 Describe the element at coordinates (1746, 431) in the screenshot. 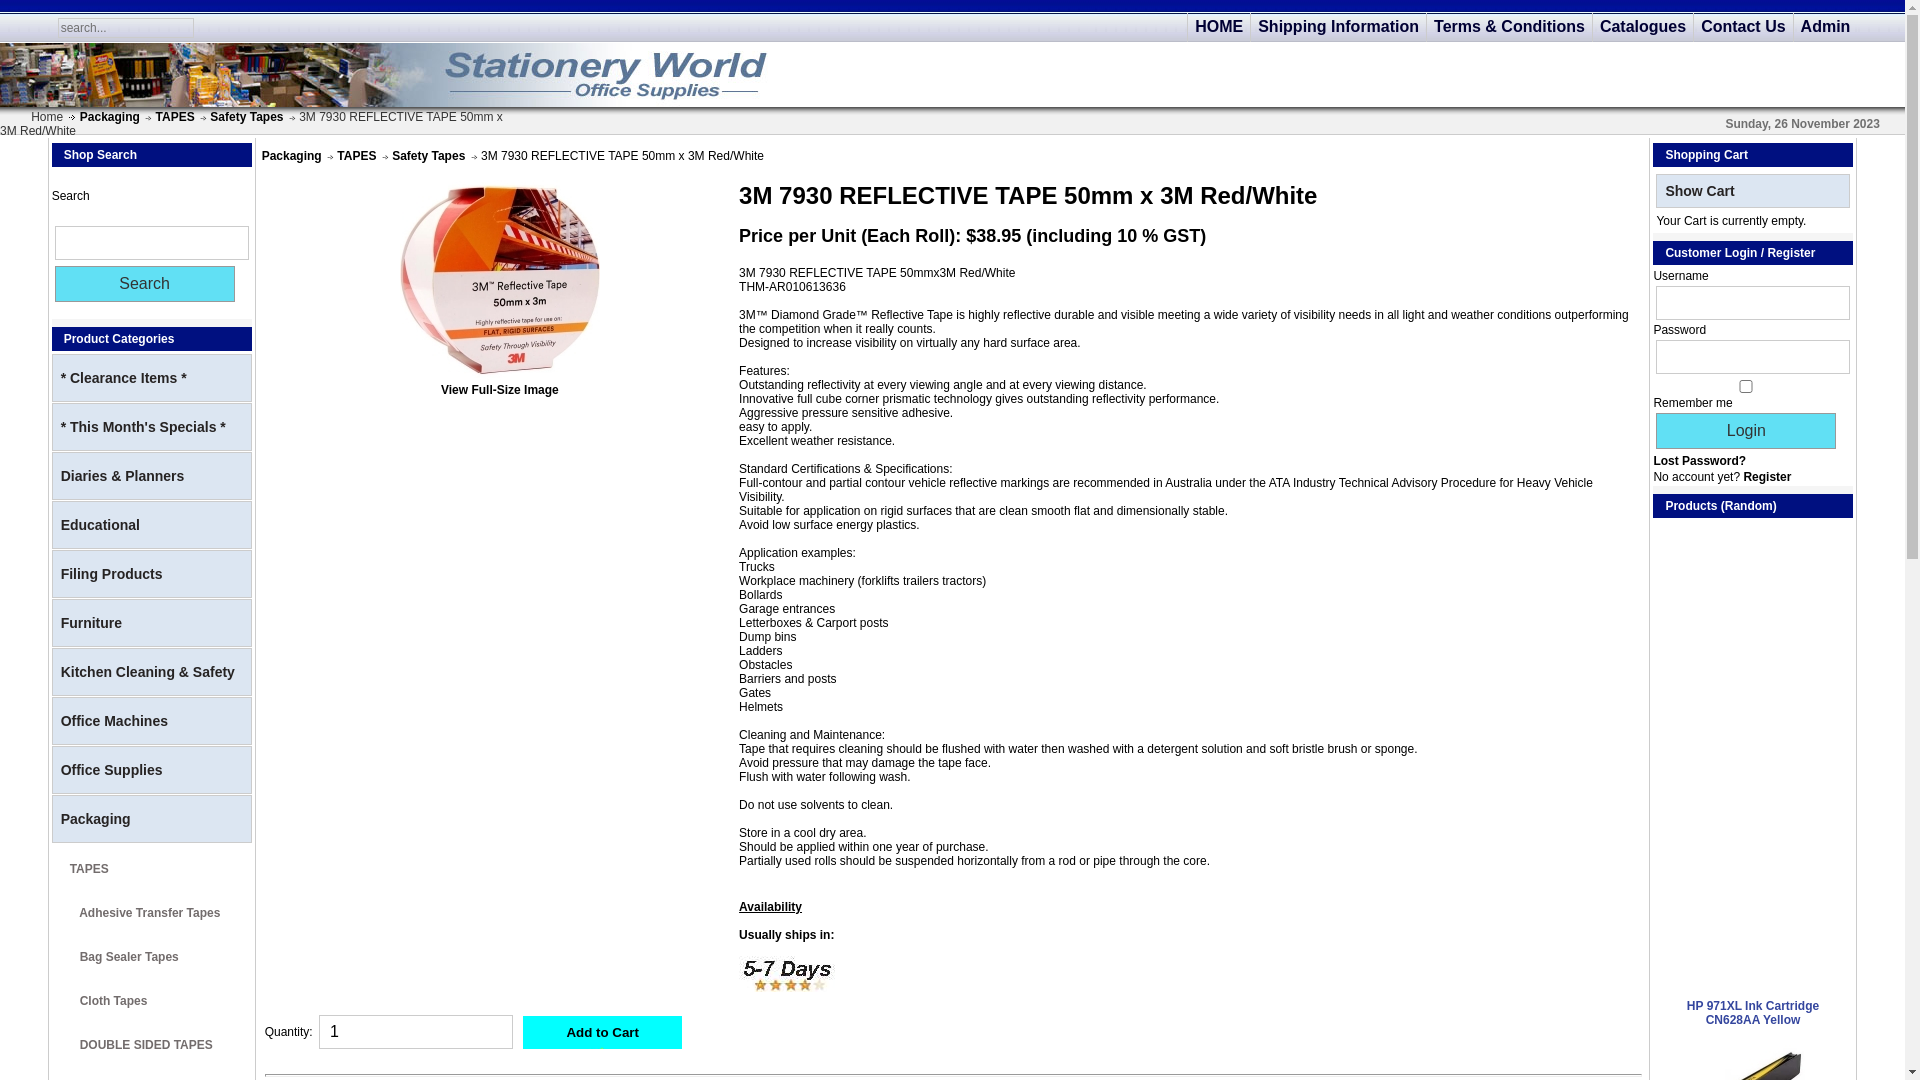

I see `Login` at that location.